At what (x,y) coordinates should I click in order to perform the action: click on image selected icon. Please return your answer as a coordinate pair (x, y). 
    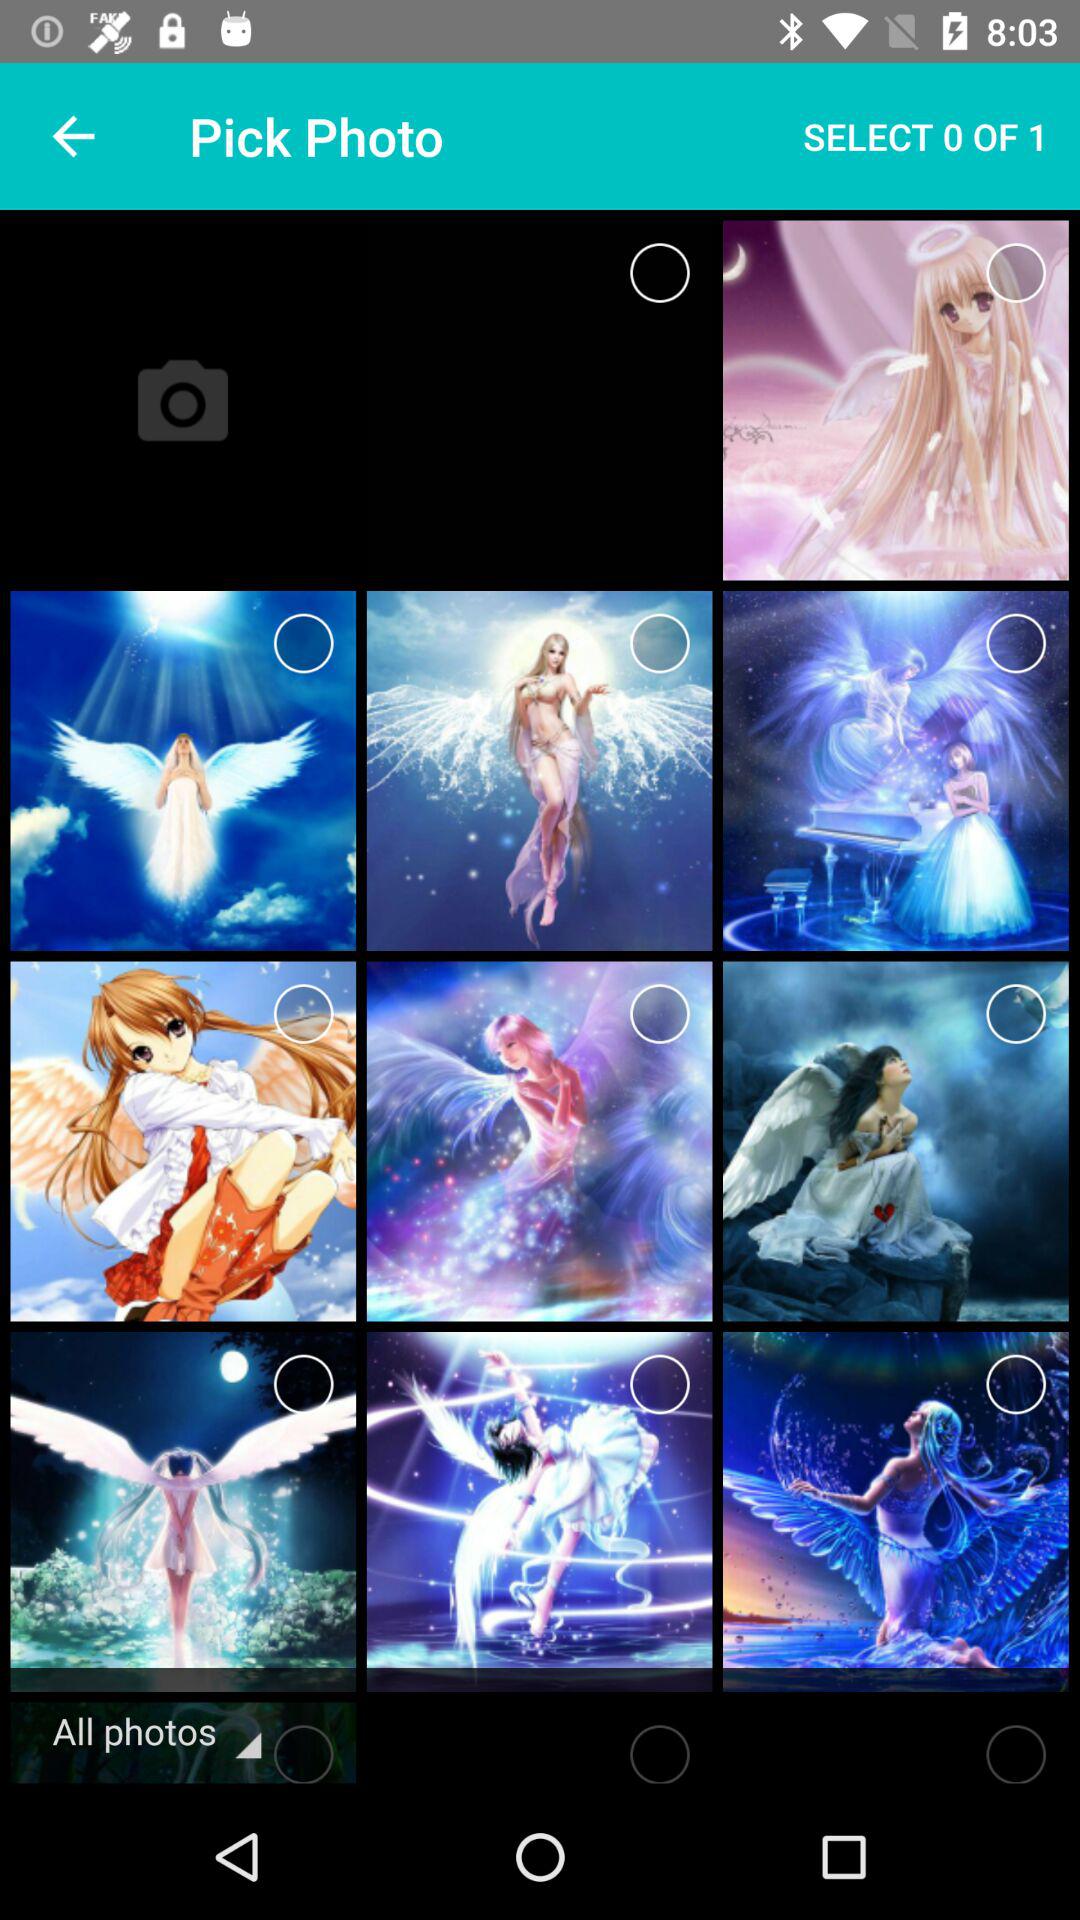
    Looking at the image, I should click on (660, 1384).